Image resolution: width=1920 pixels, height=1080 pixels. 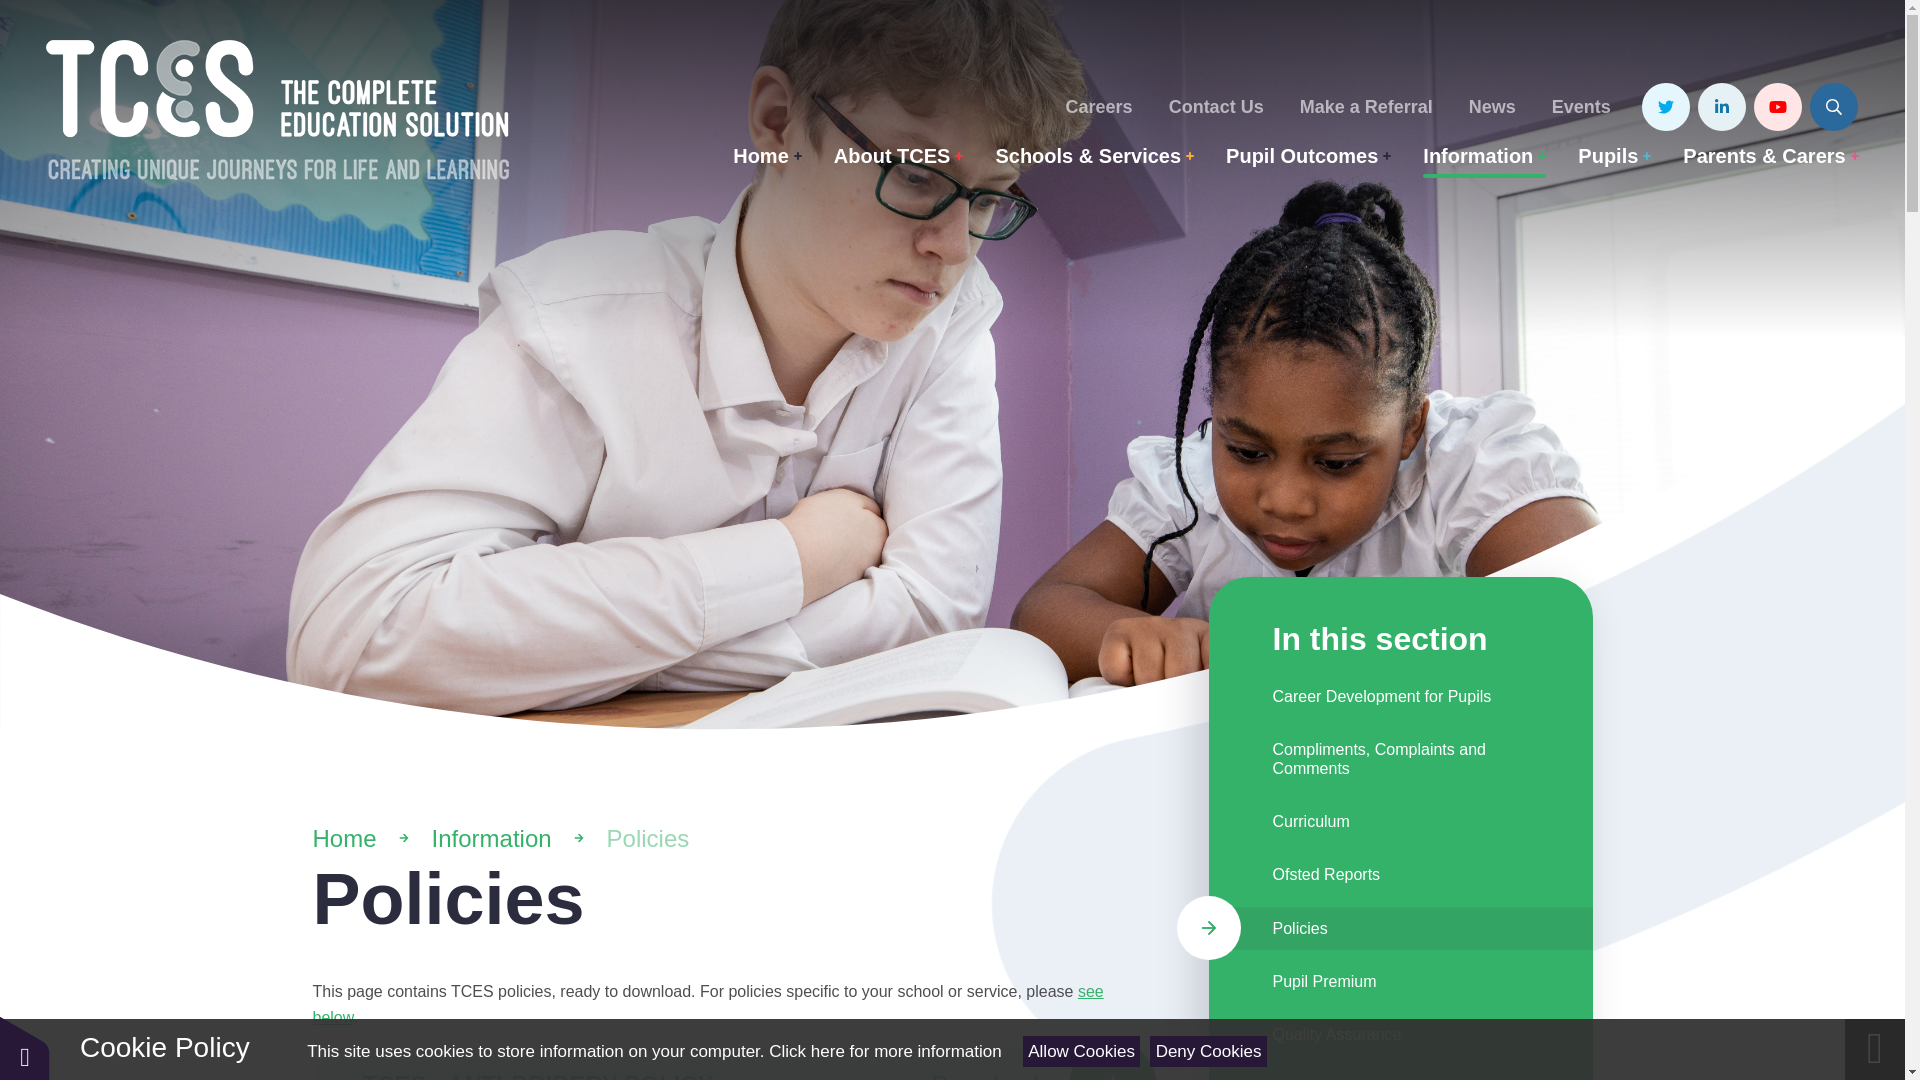 I want to click on See cookie policy, so click(x=884, y=1051).